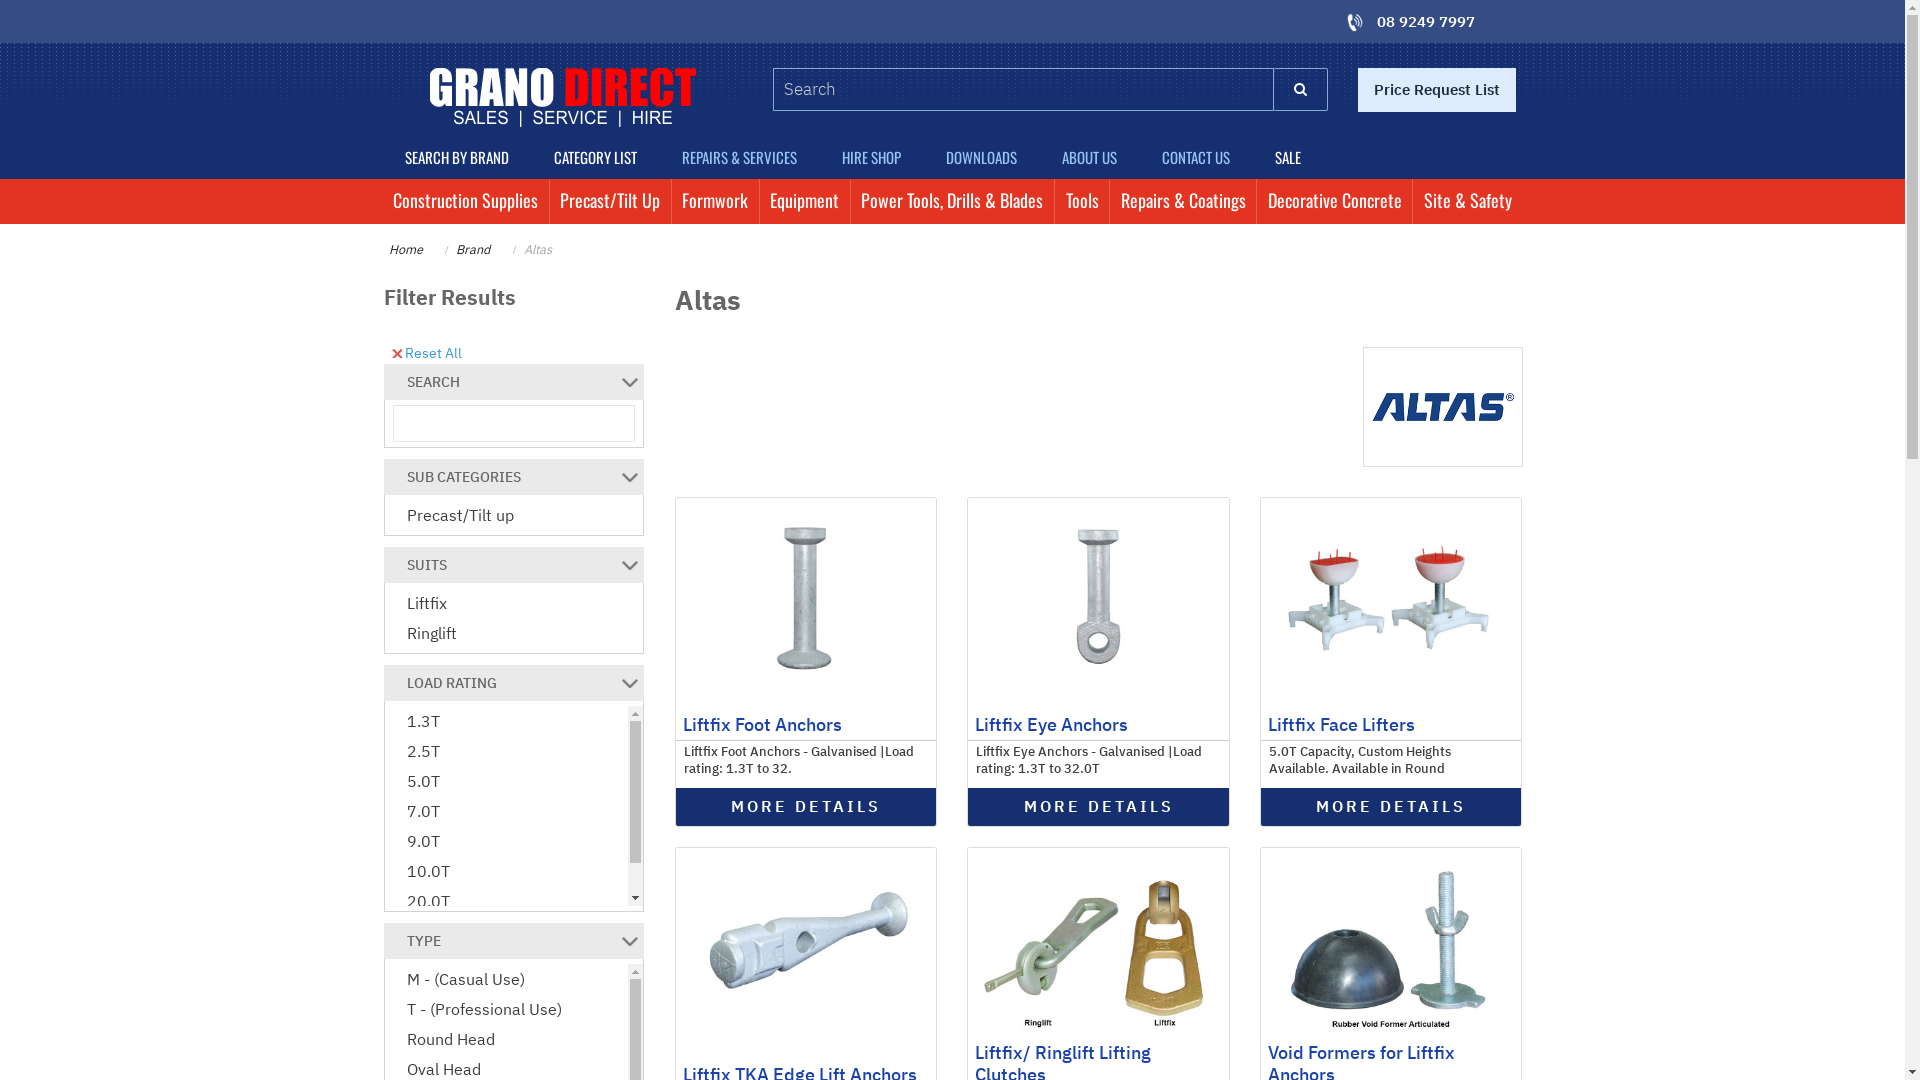 The image size is (1920, 1080). I want to click on Void Formers for Liftfix Anchors, so click(1391, 946).